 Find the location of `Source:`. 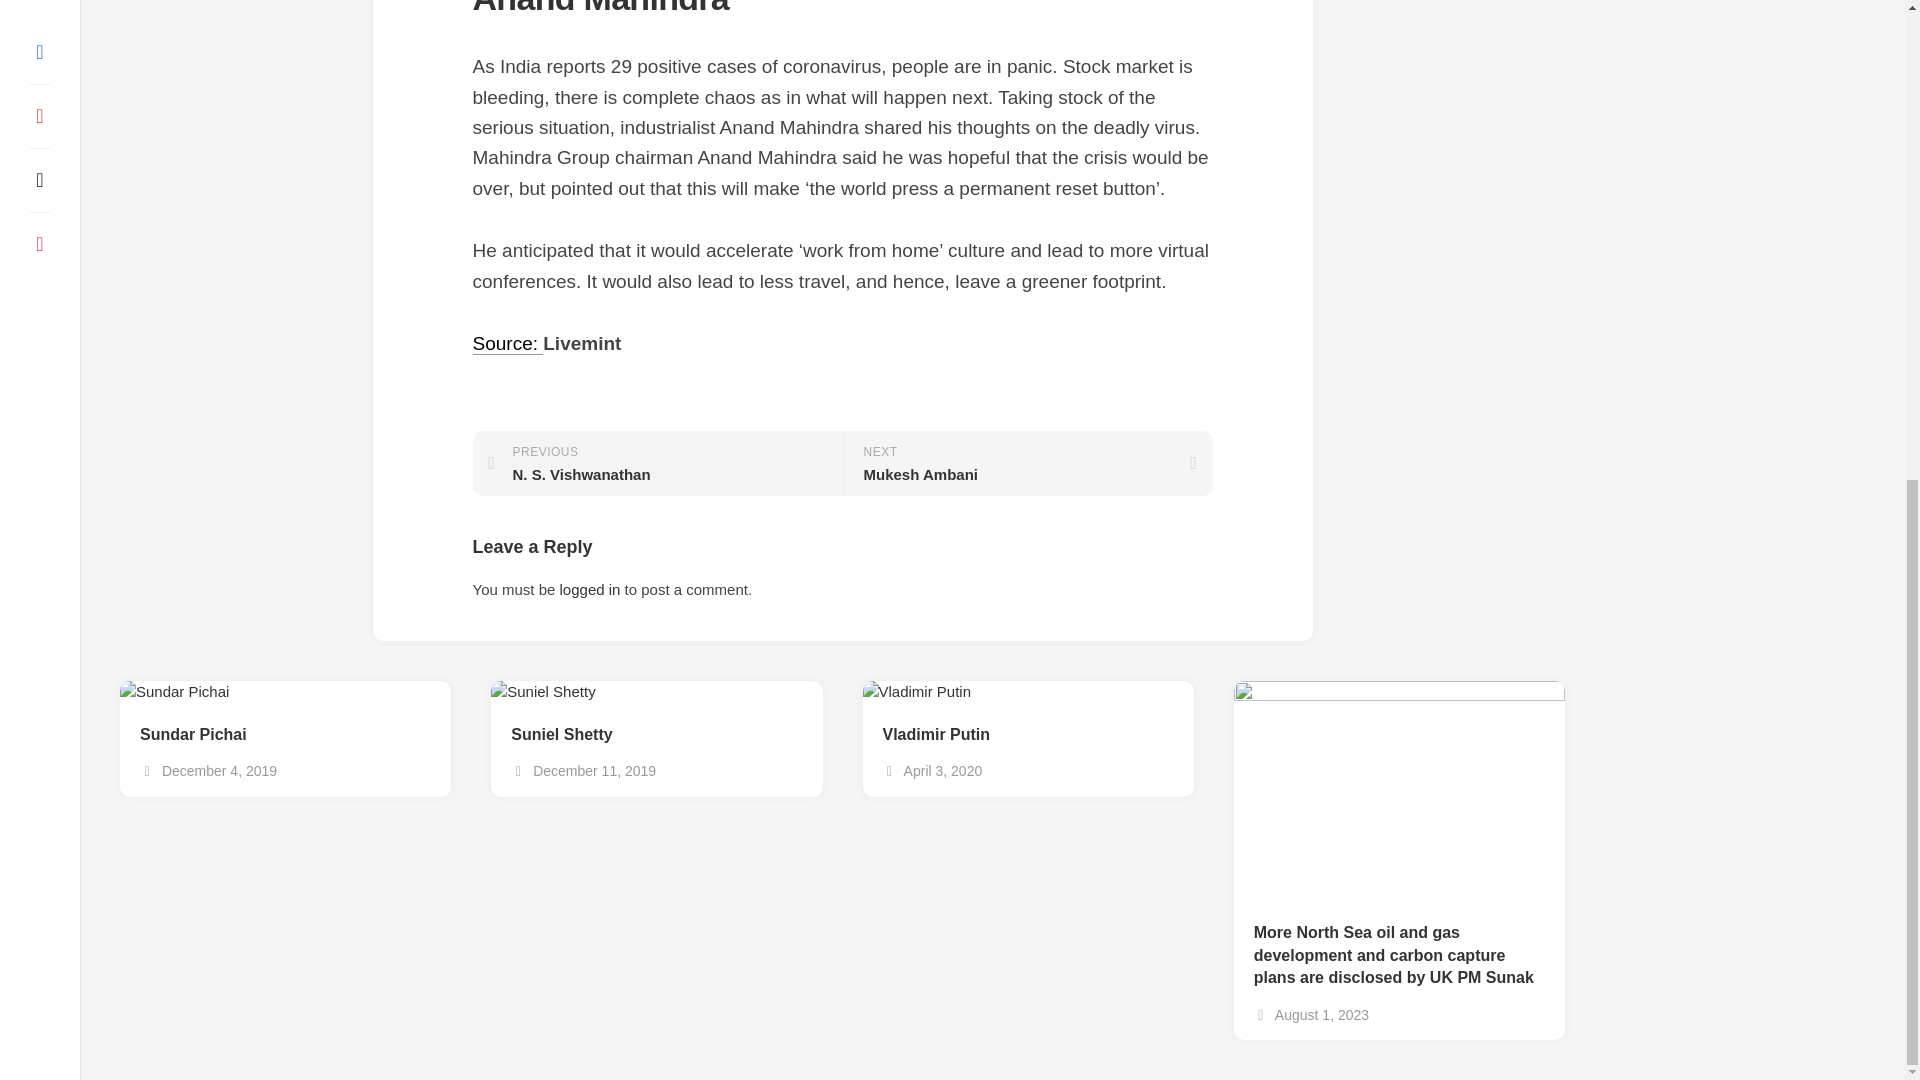

Source: is located at coordinates (508, 343).